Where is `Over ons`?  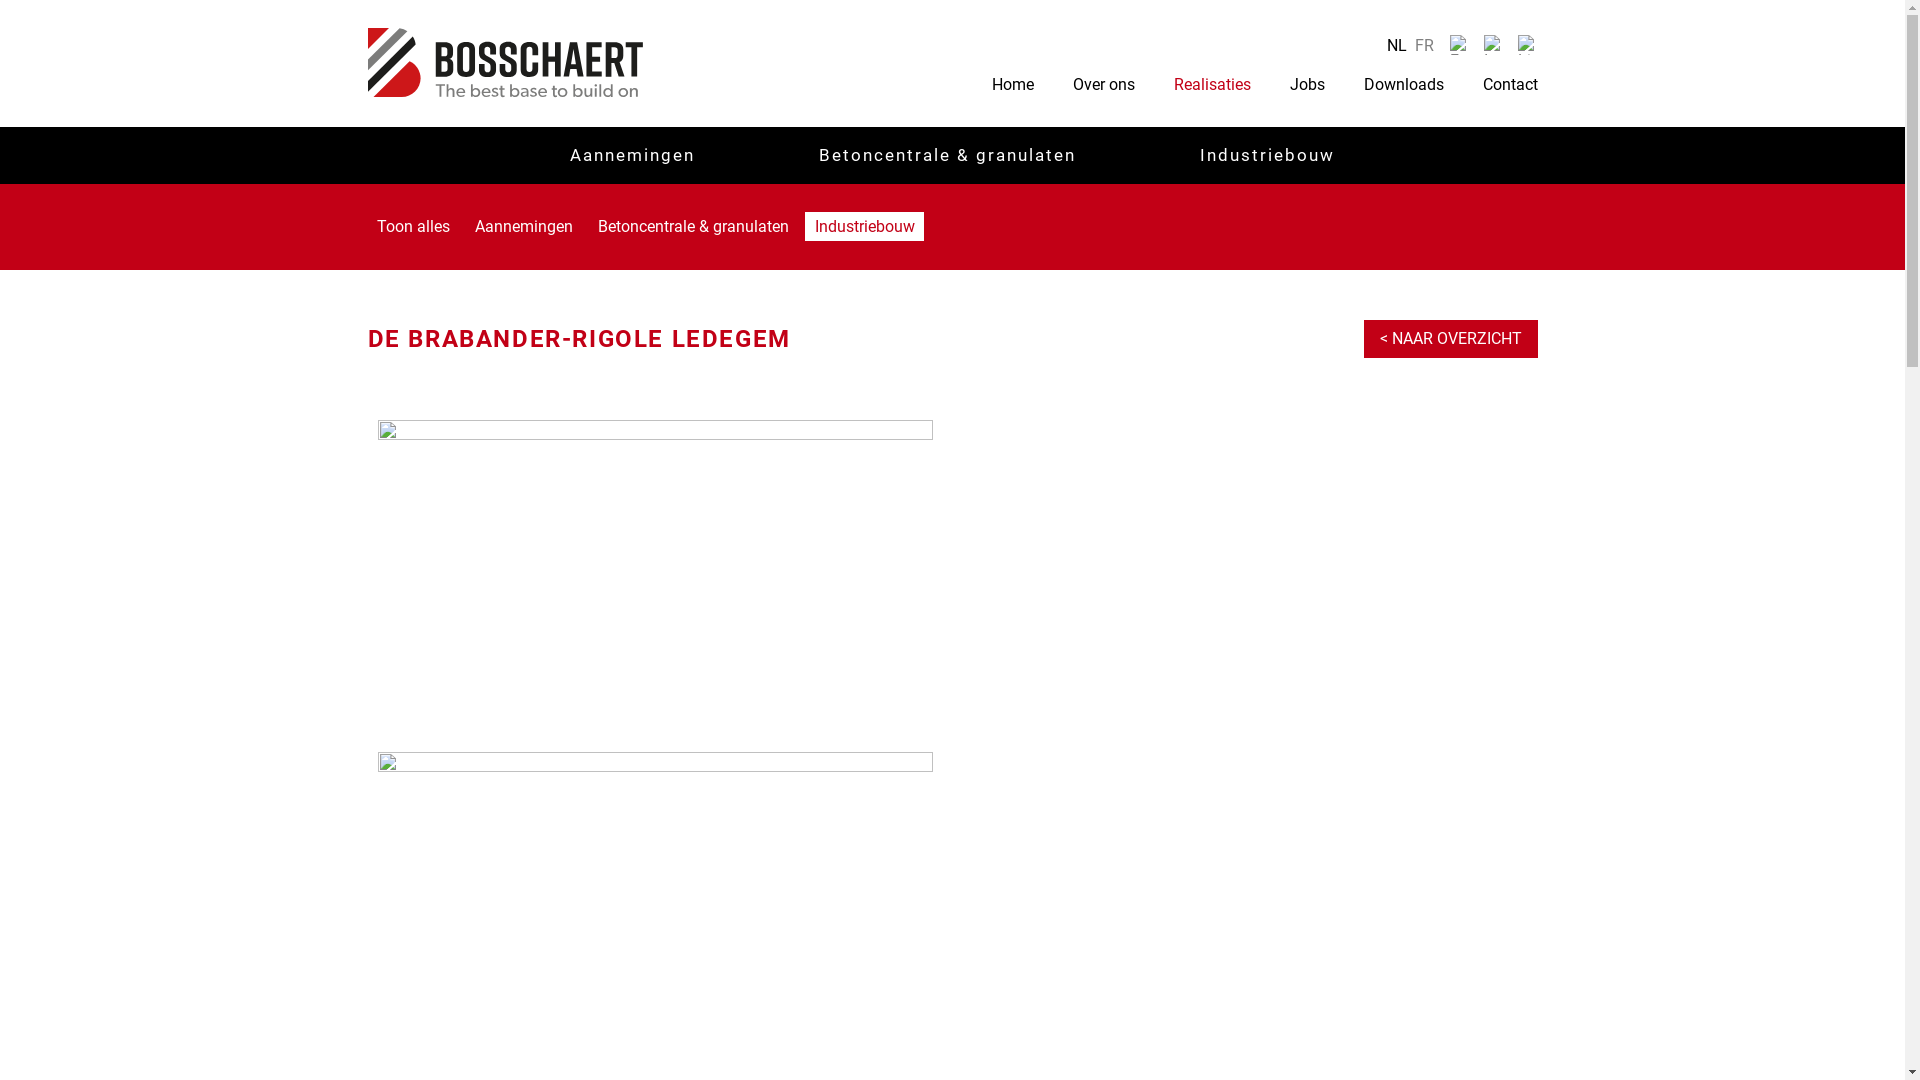 Over ons is located at coordinates (1104, 84).